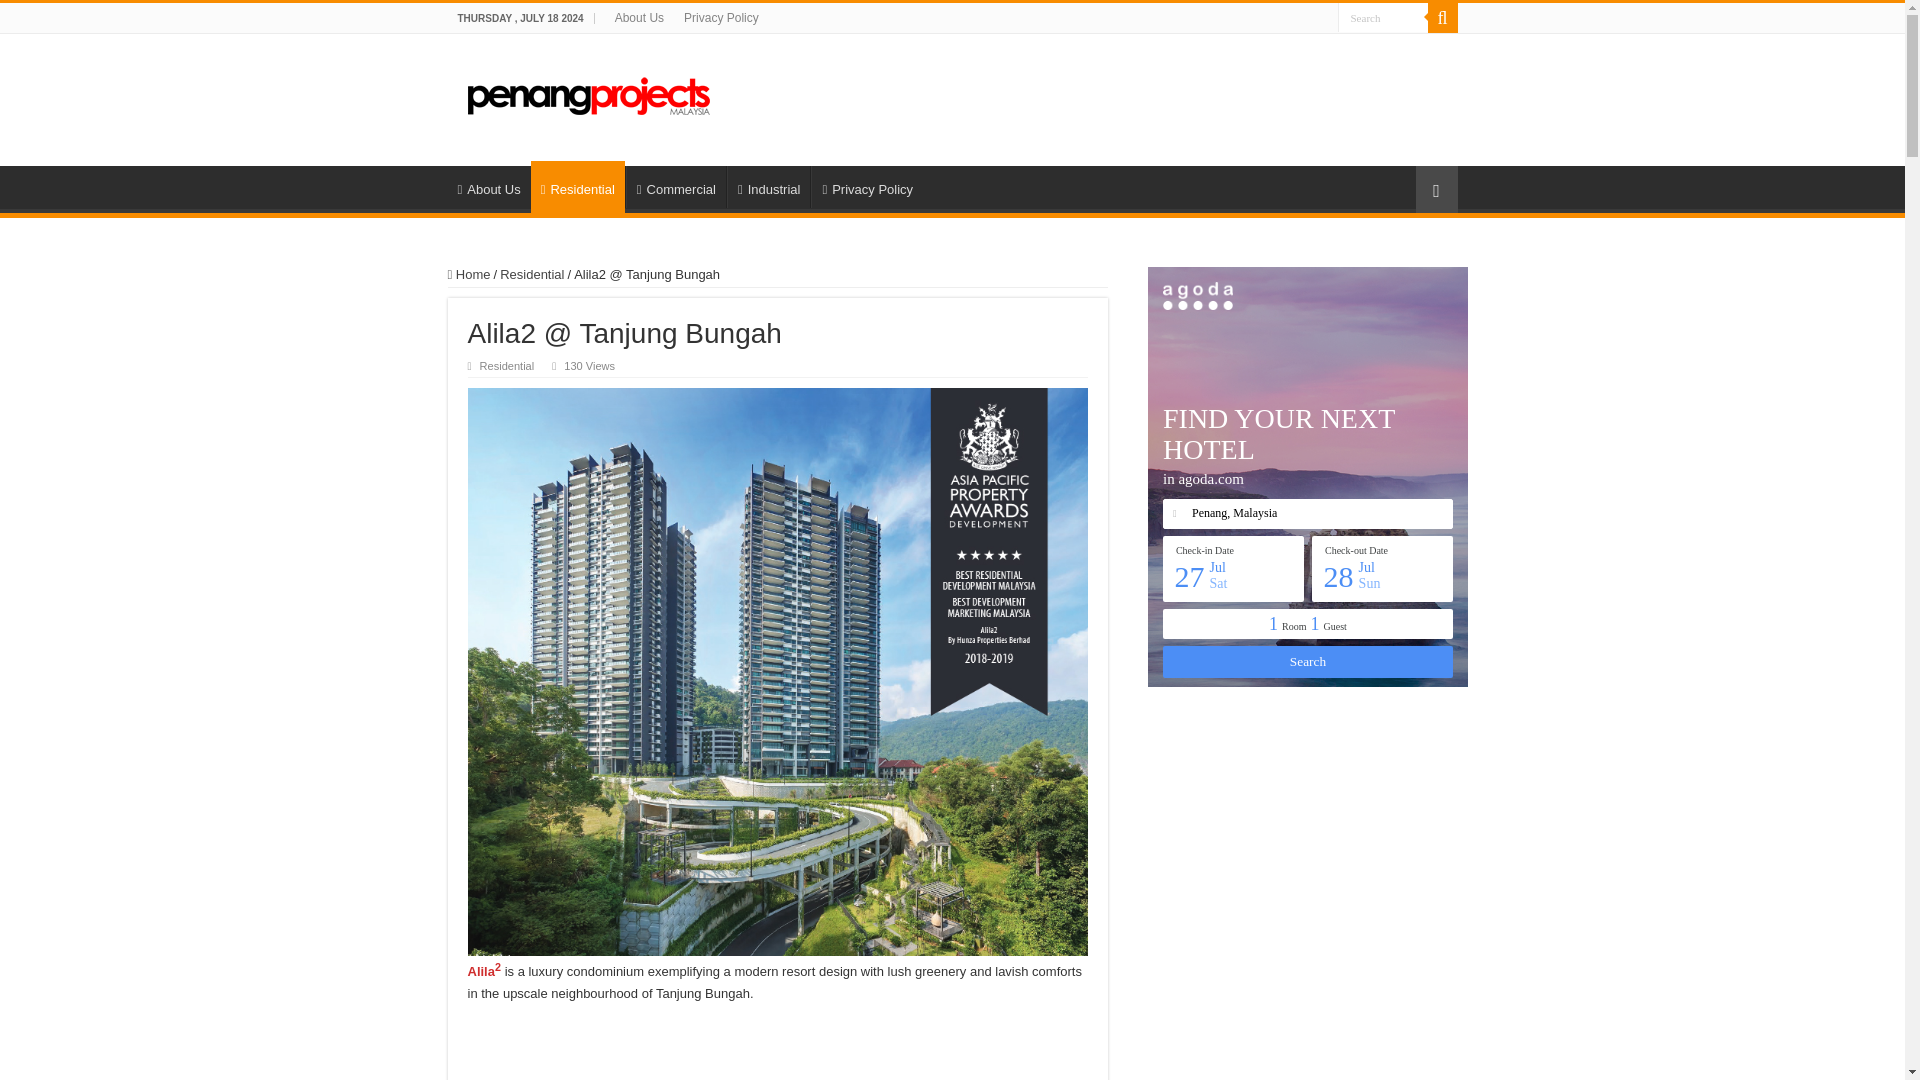  I want to click on Search, so click(1383, 18).